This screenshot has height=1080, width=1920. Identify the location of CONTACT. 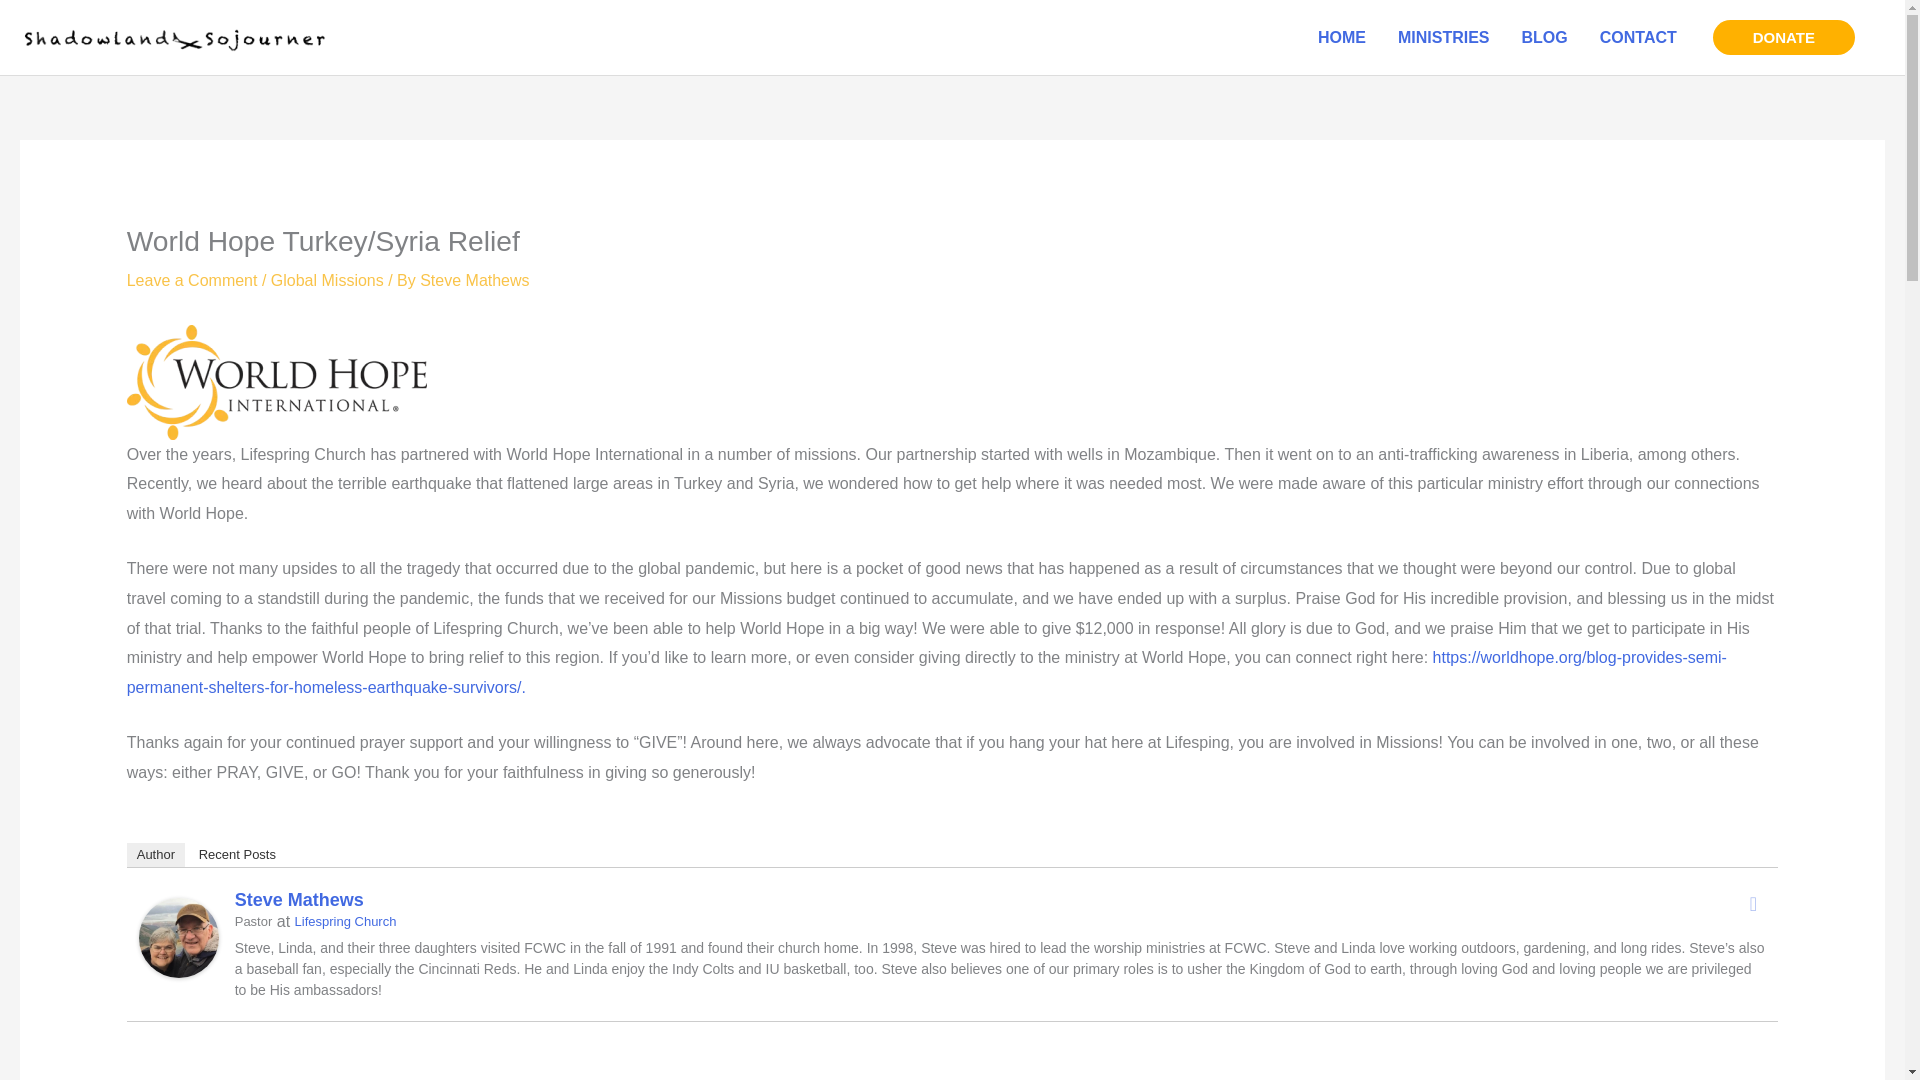
(1638, 37).